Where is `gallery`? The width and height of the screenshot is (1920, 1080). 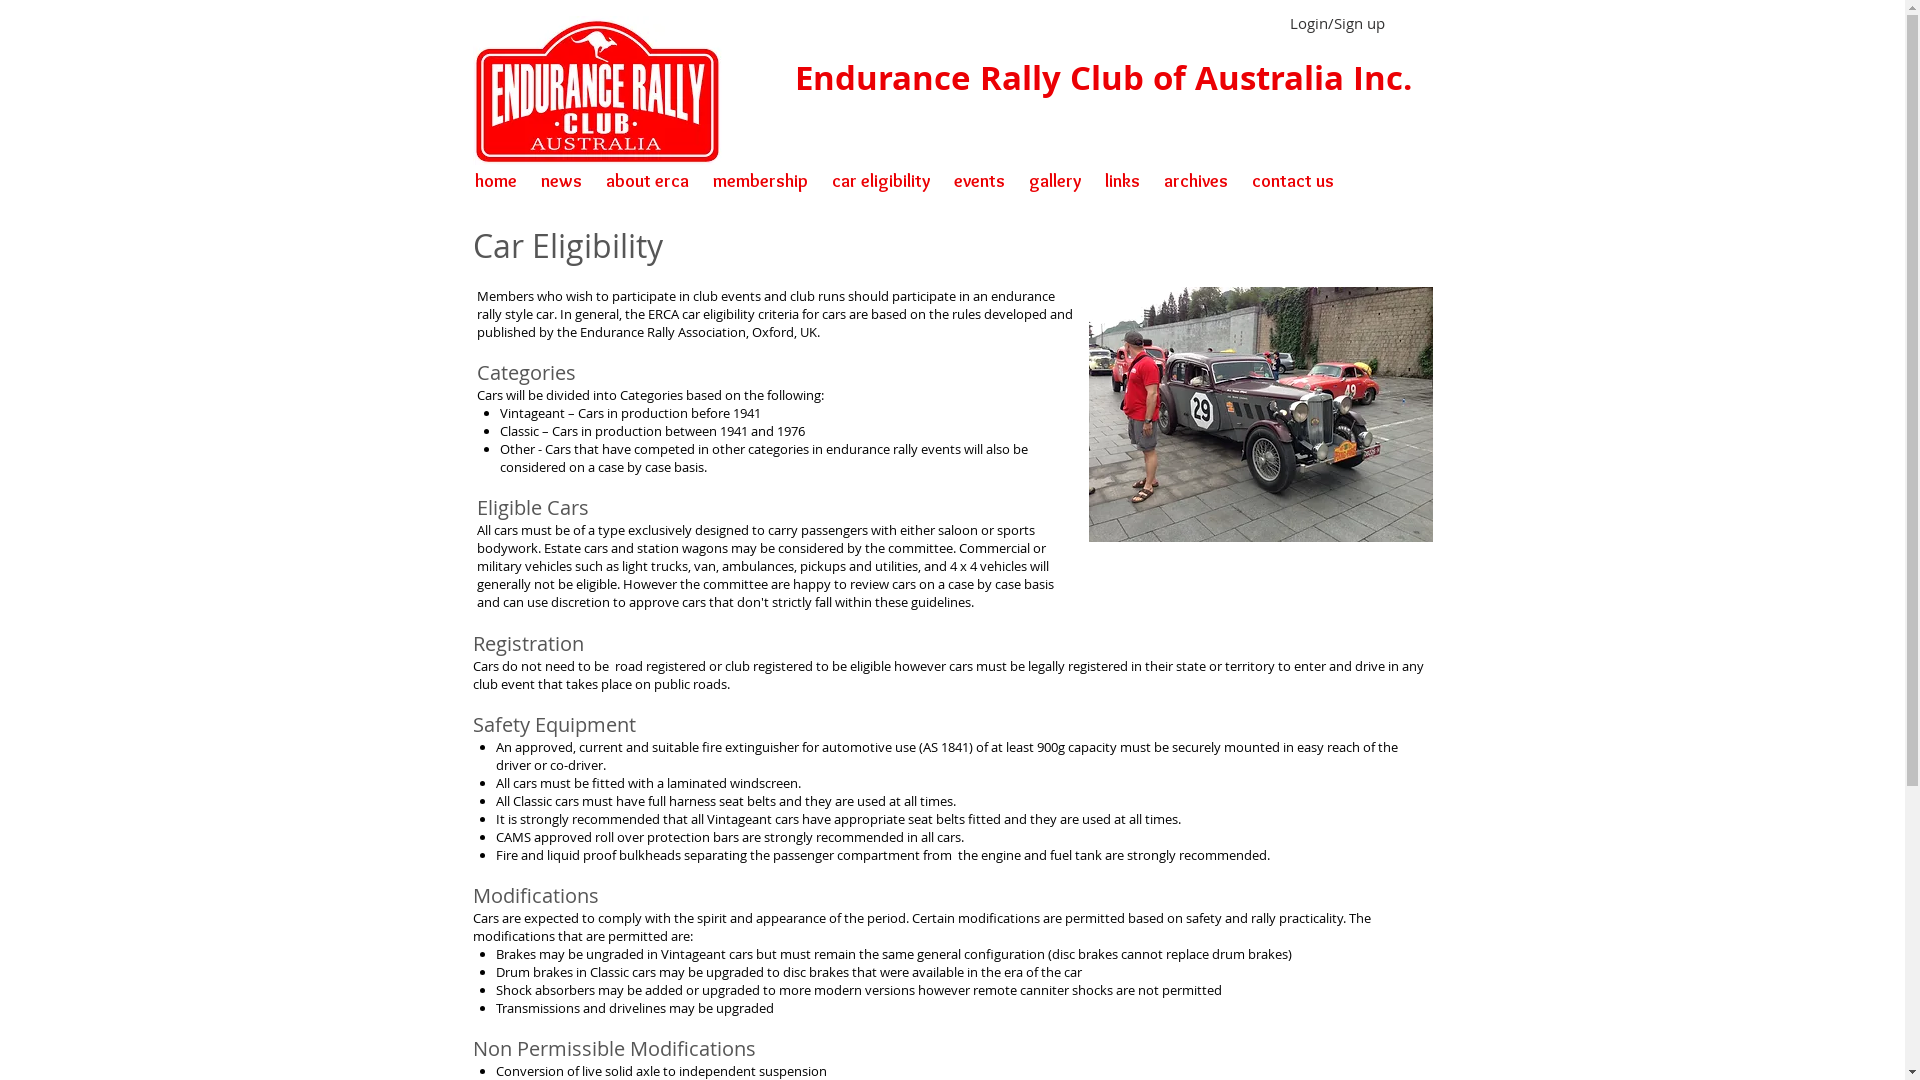 gallery is located at coordinates (1054, 181).